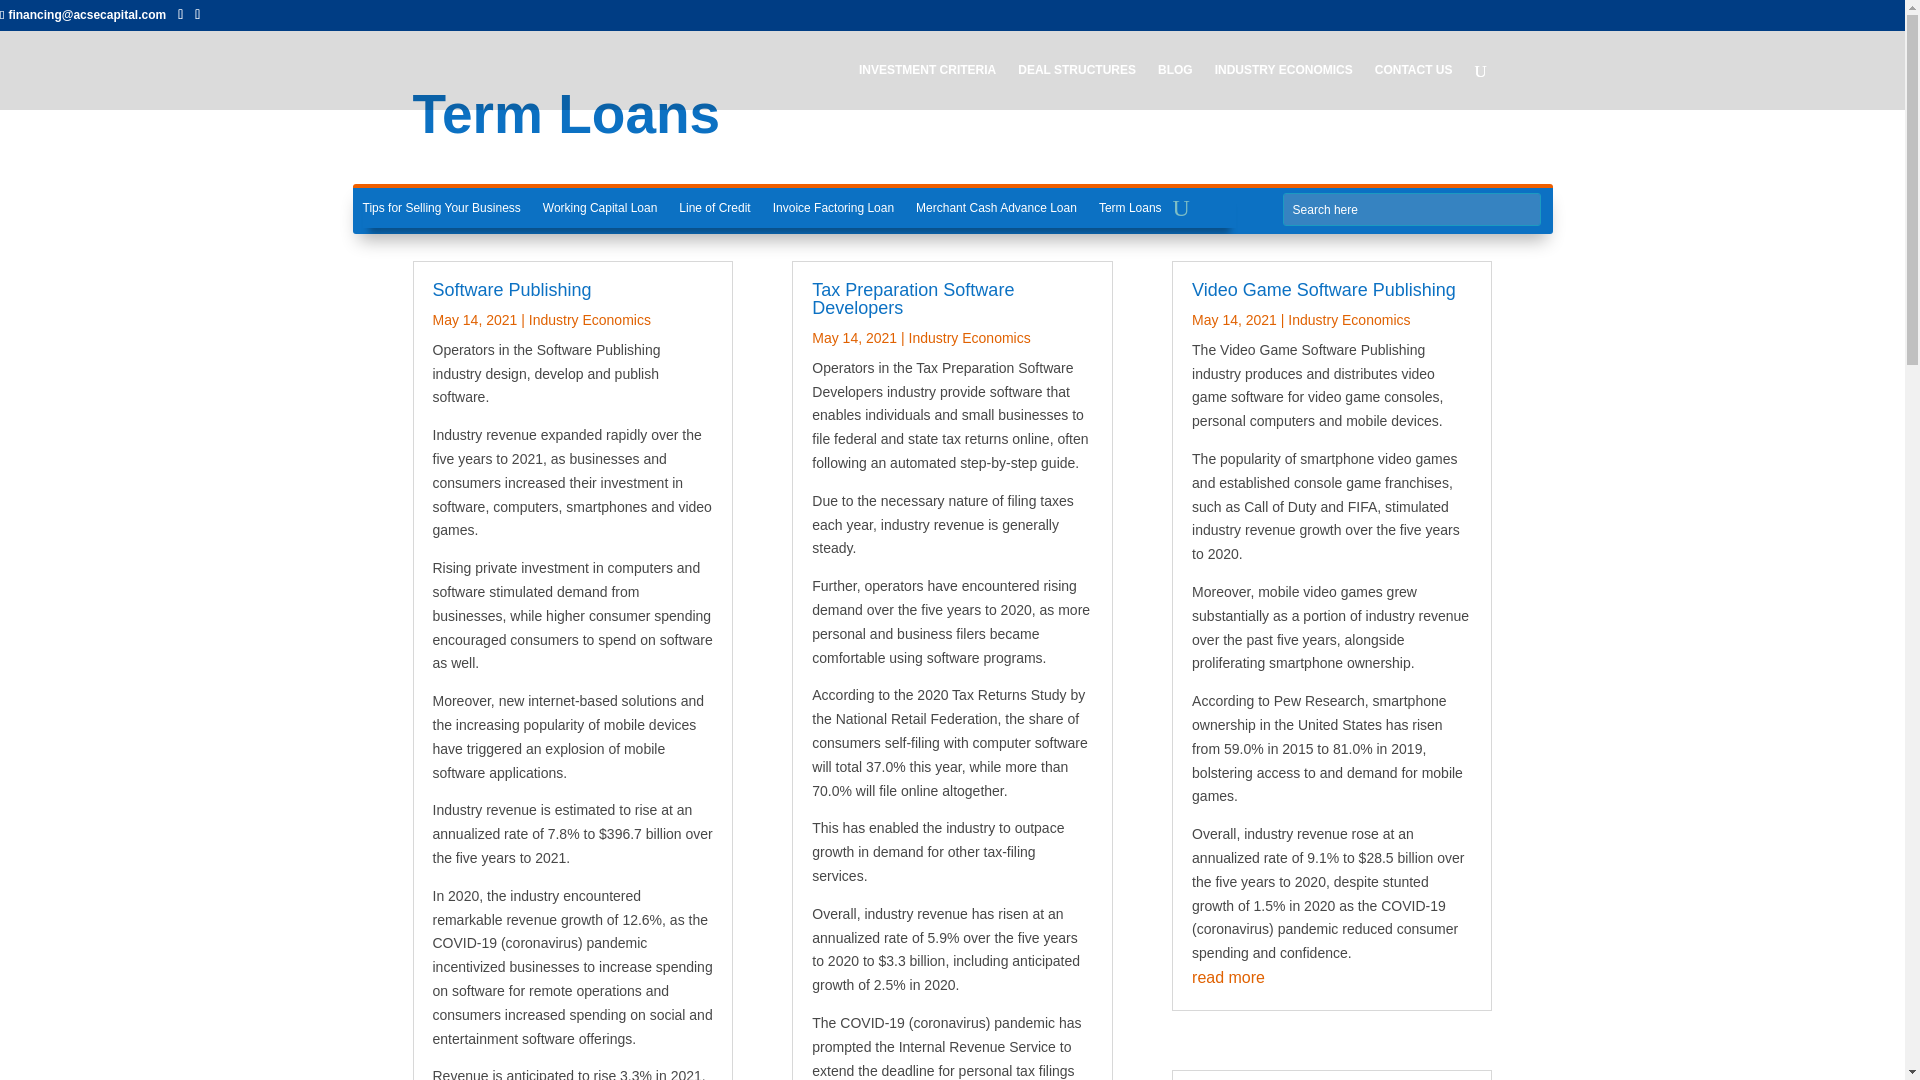 The width and height of the screenshot is (1920, 1080). What do you see at coordinates (1130, 211) in the screenshot?
I see `Term Loans` at bounding box center [1130, 211].